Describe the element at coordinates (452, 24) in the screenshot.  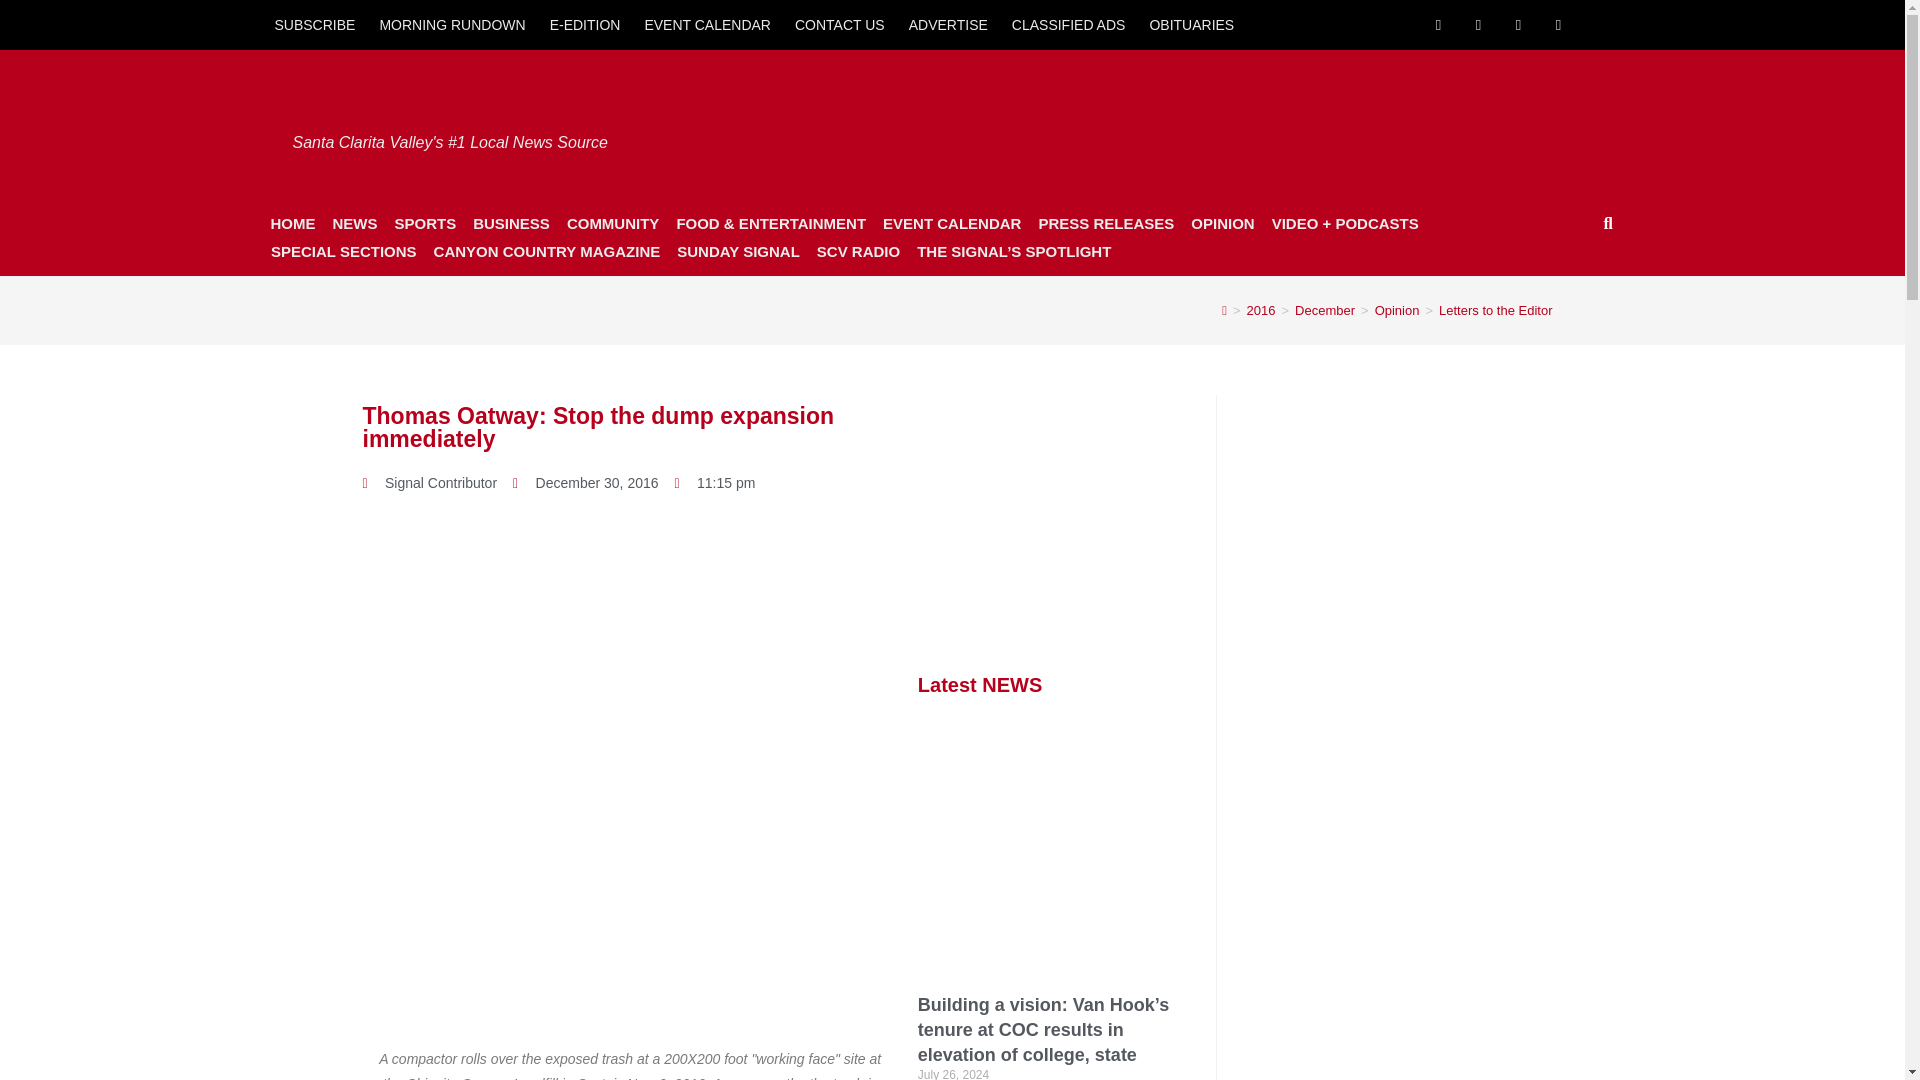
I see `MORNING RUNDOWN` at that location.